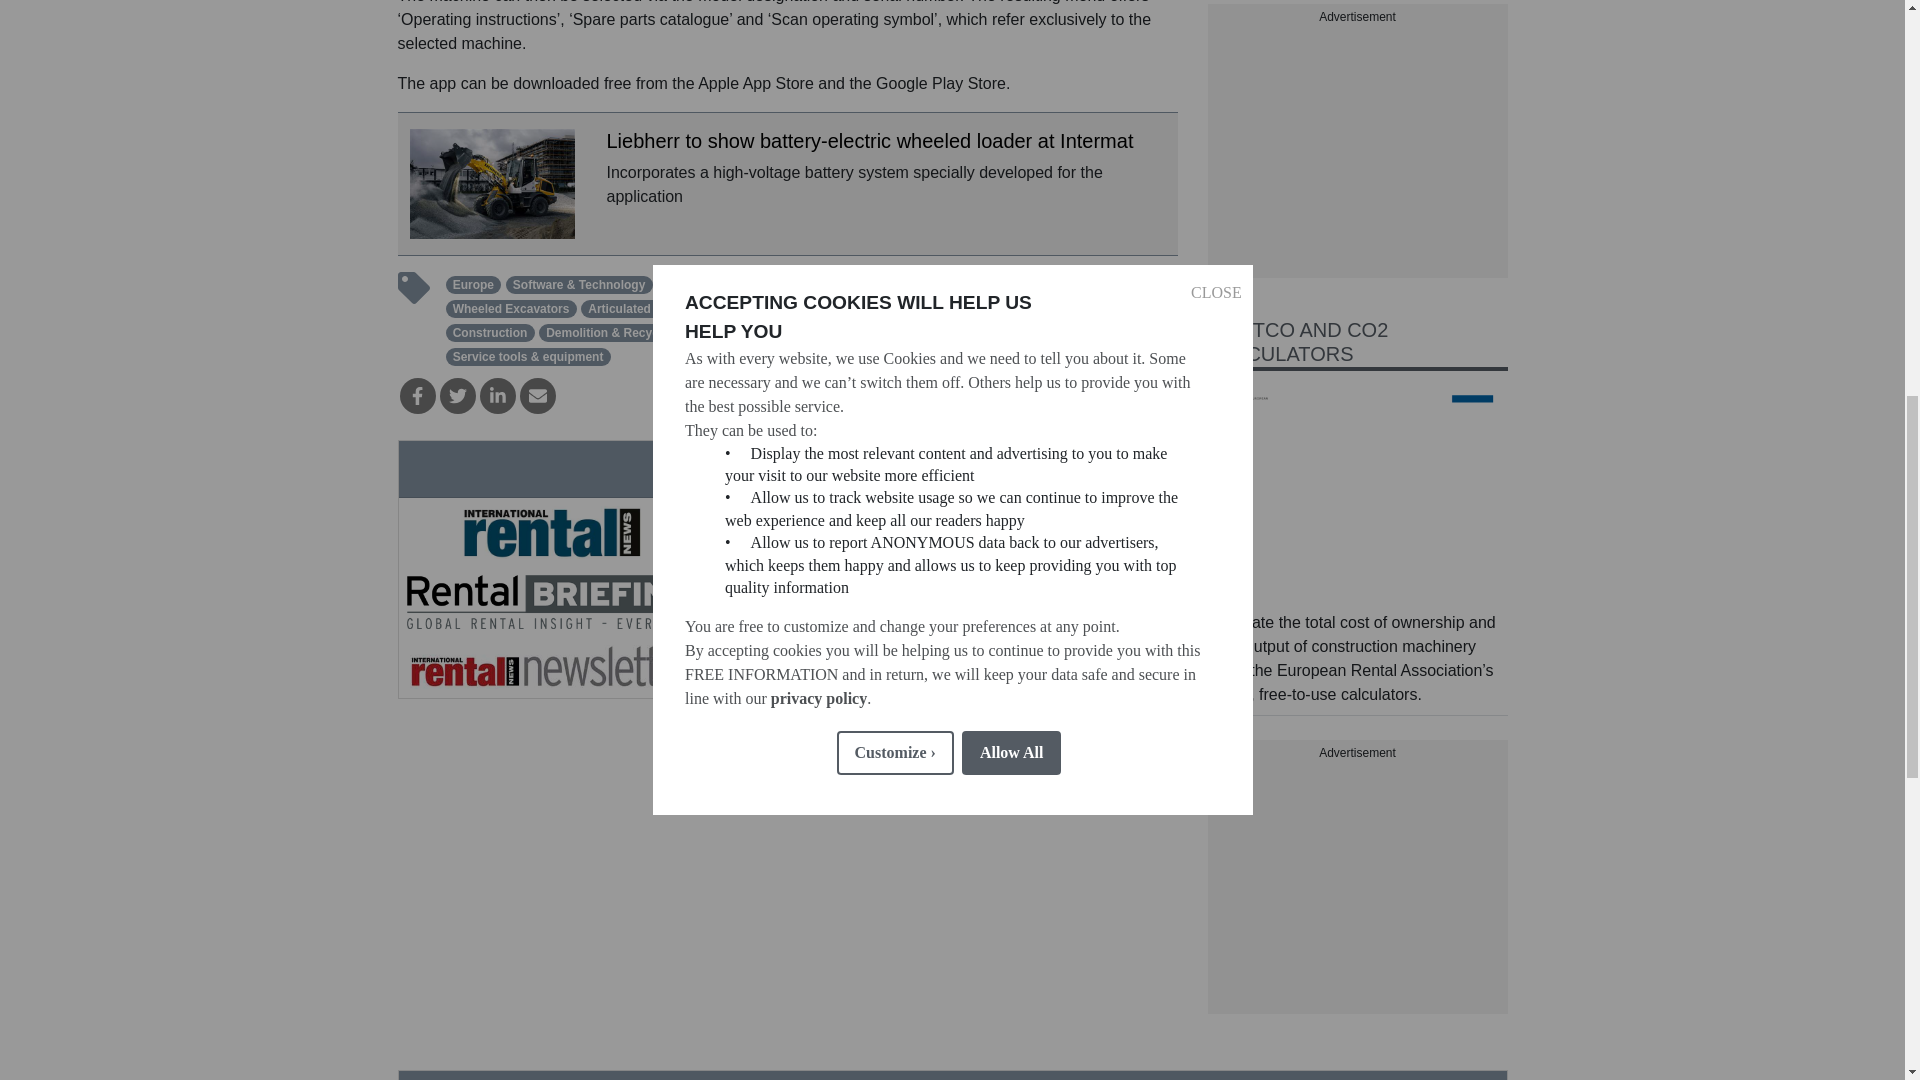  I want to click on 3rd party ad content, so click(1357, 888).